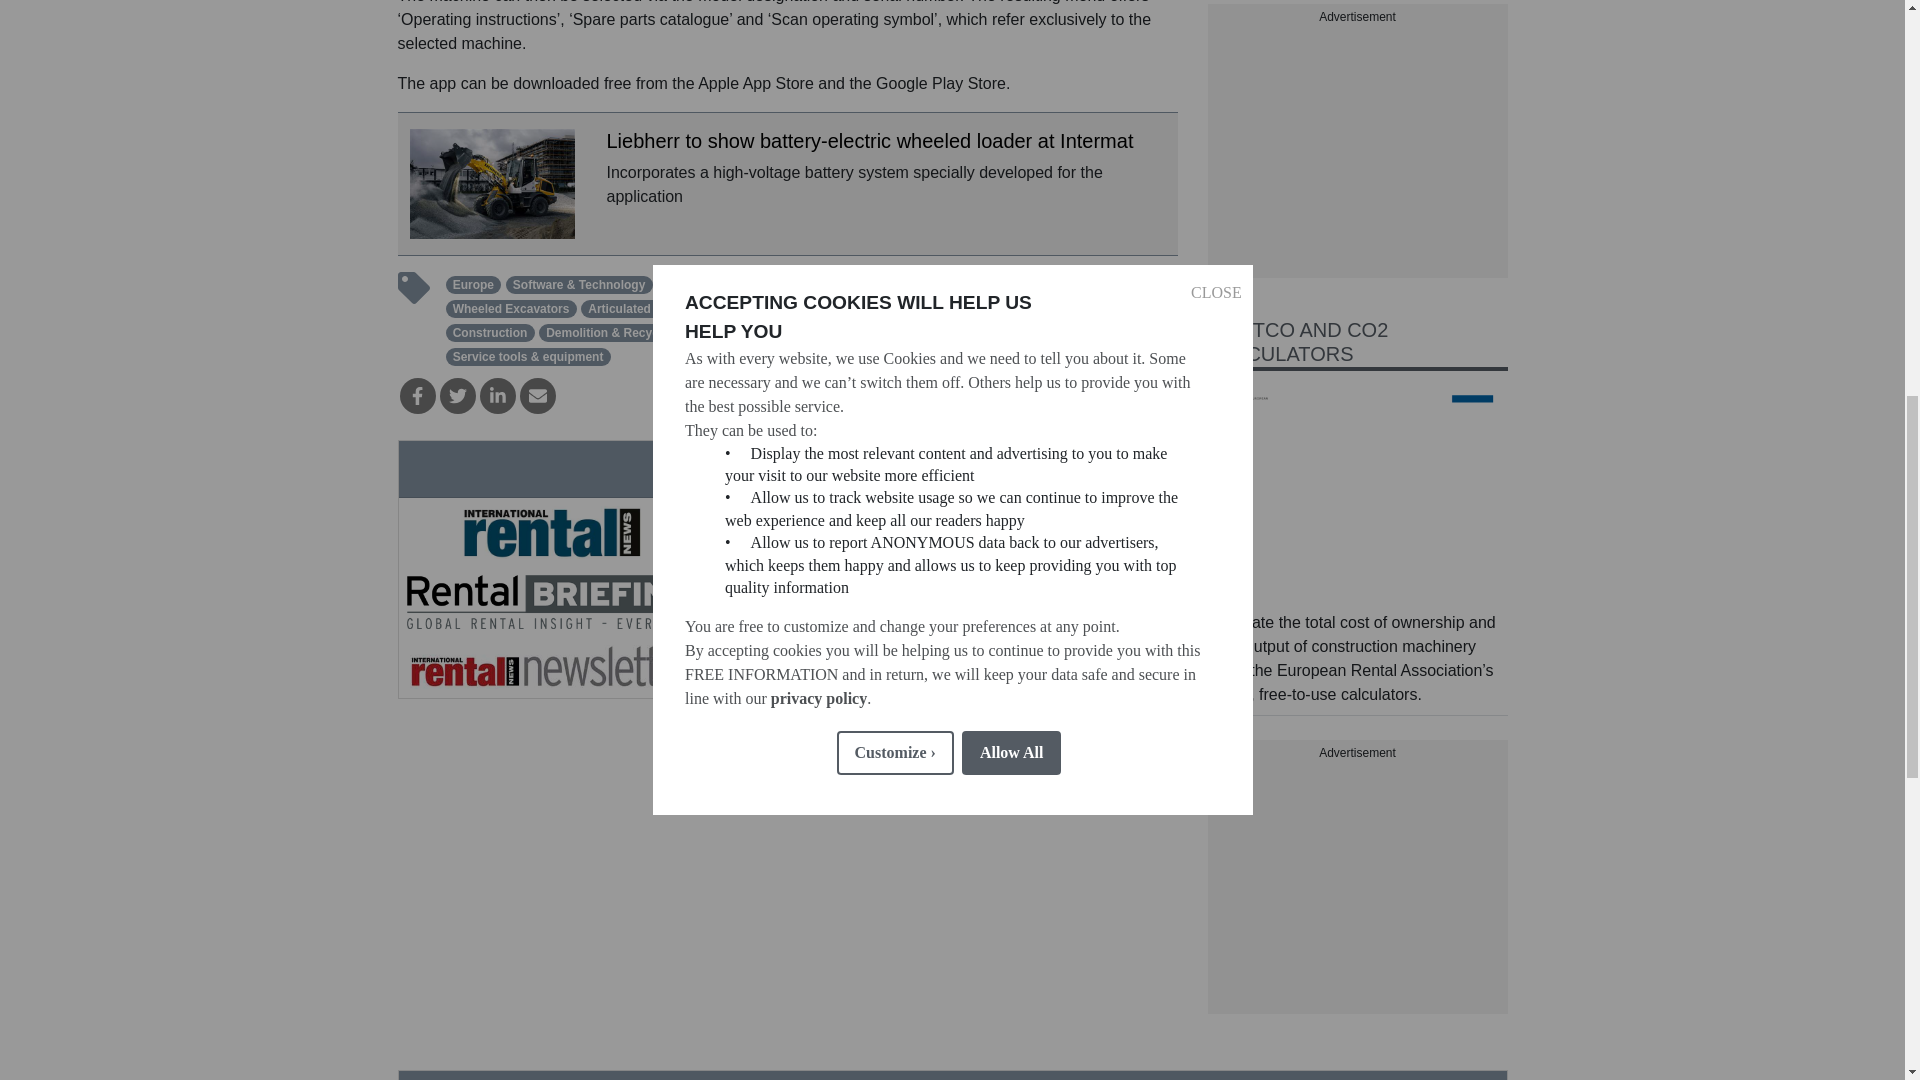  I want to click on 3rd party ad content, so click(1357, 888).